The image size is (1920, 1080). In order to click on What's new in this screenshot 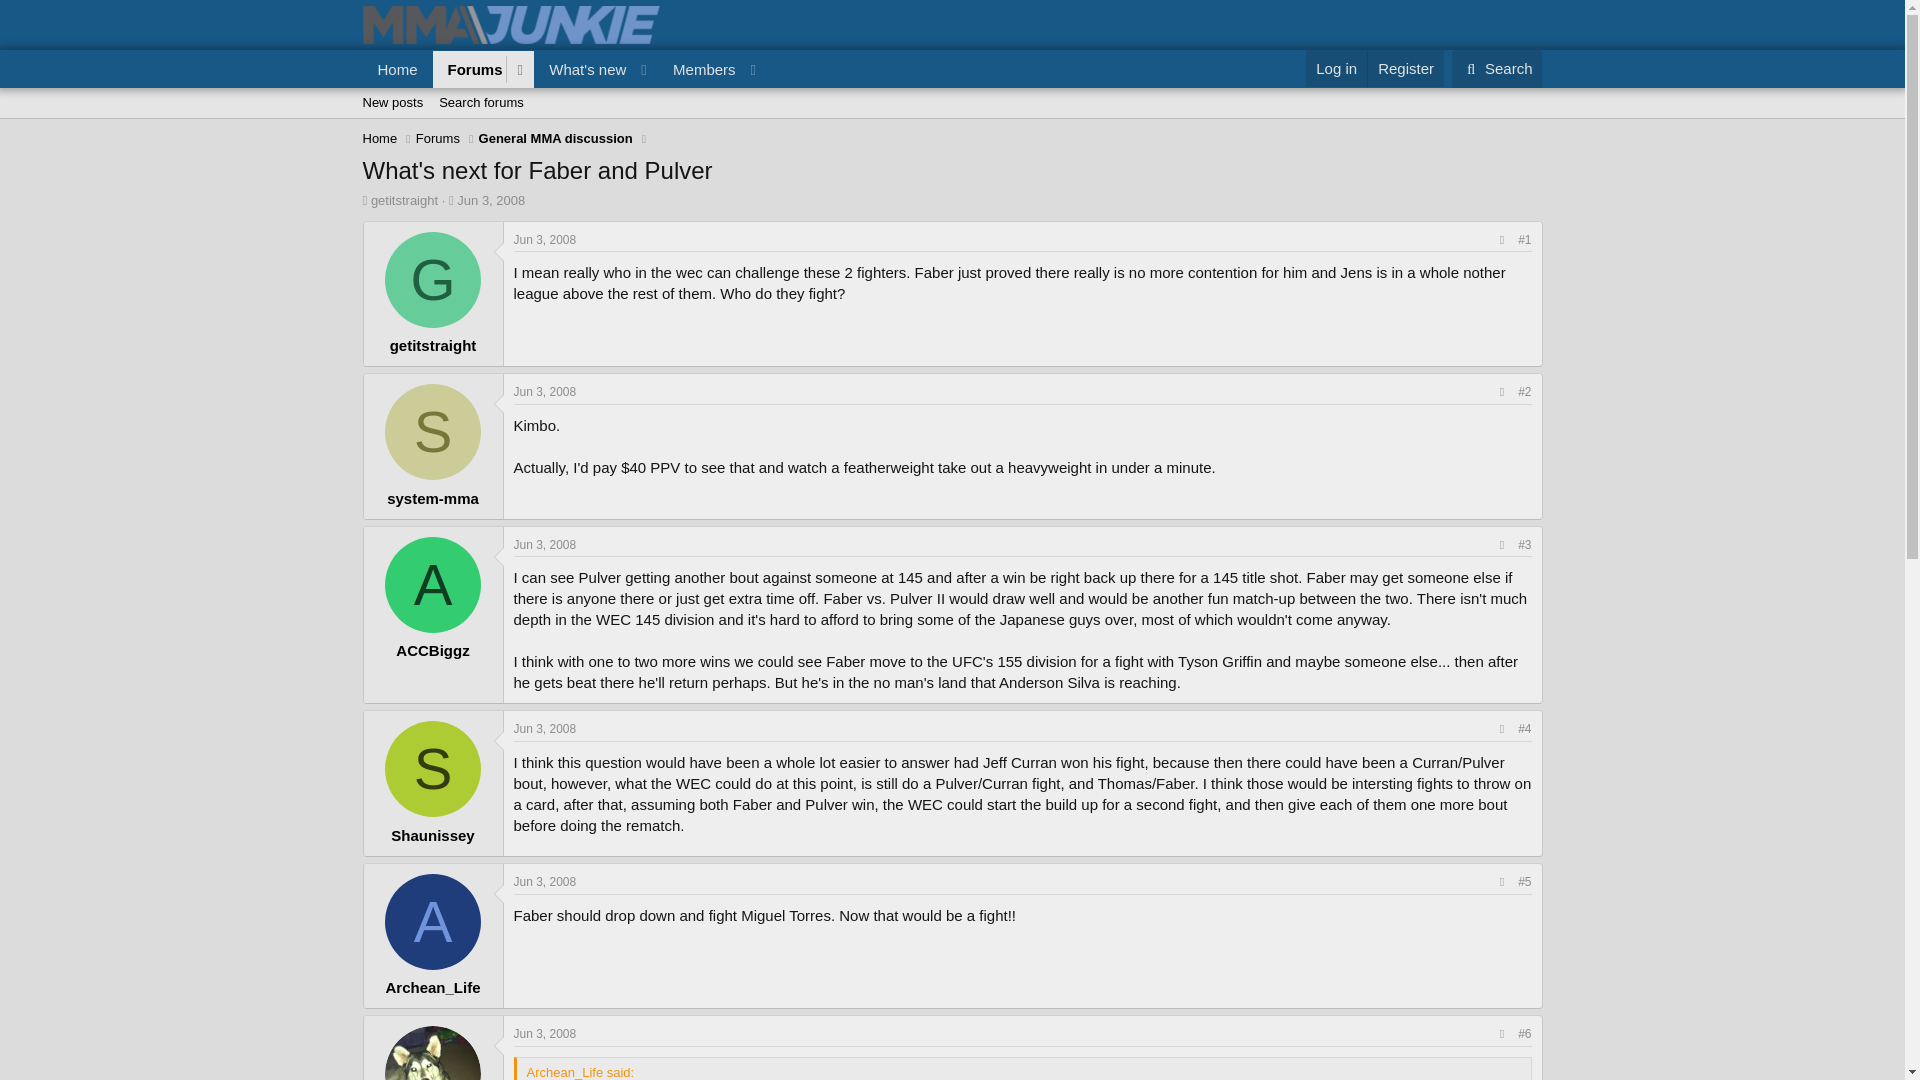, I will do `click(581, 68)`.